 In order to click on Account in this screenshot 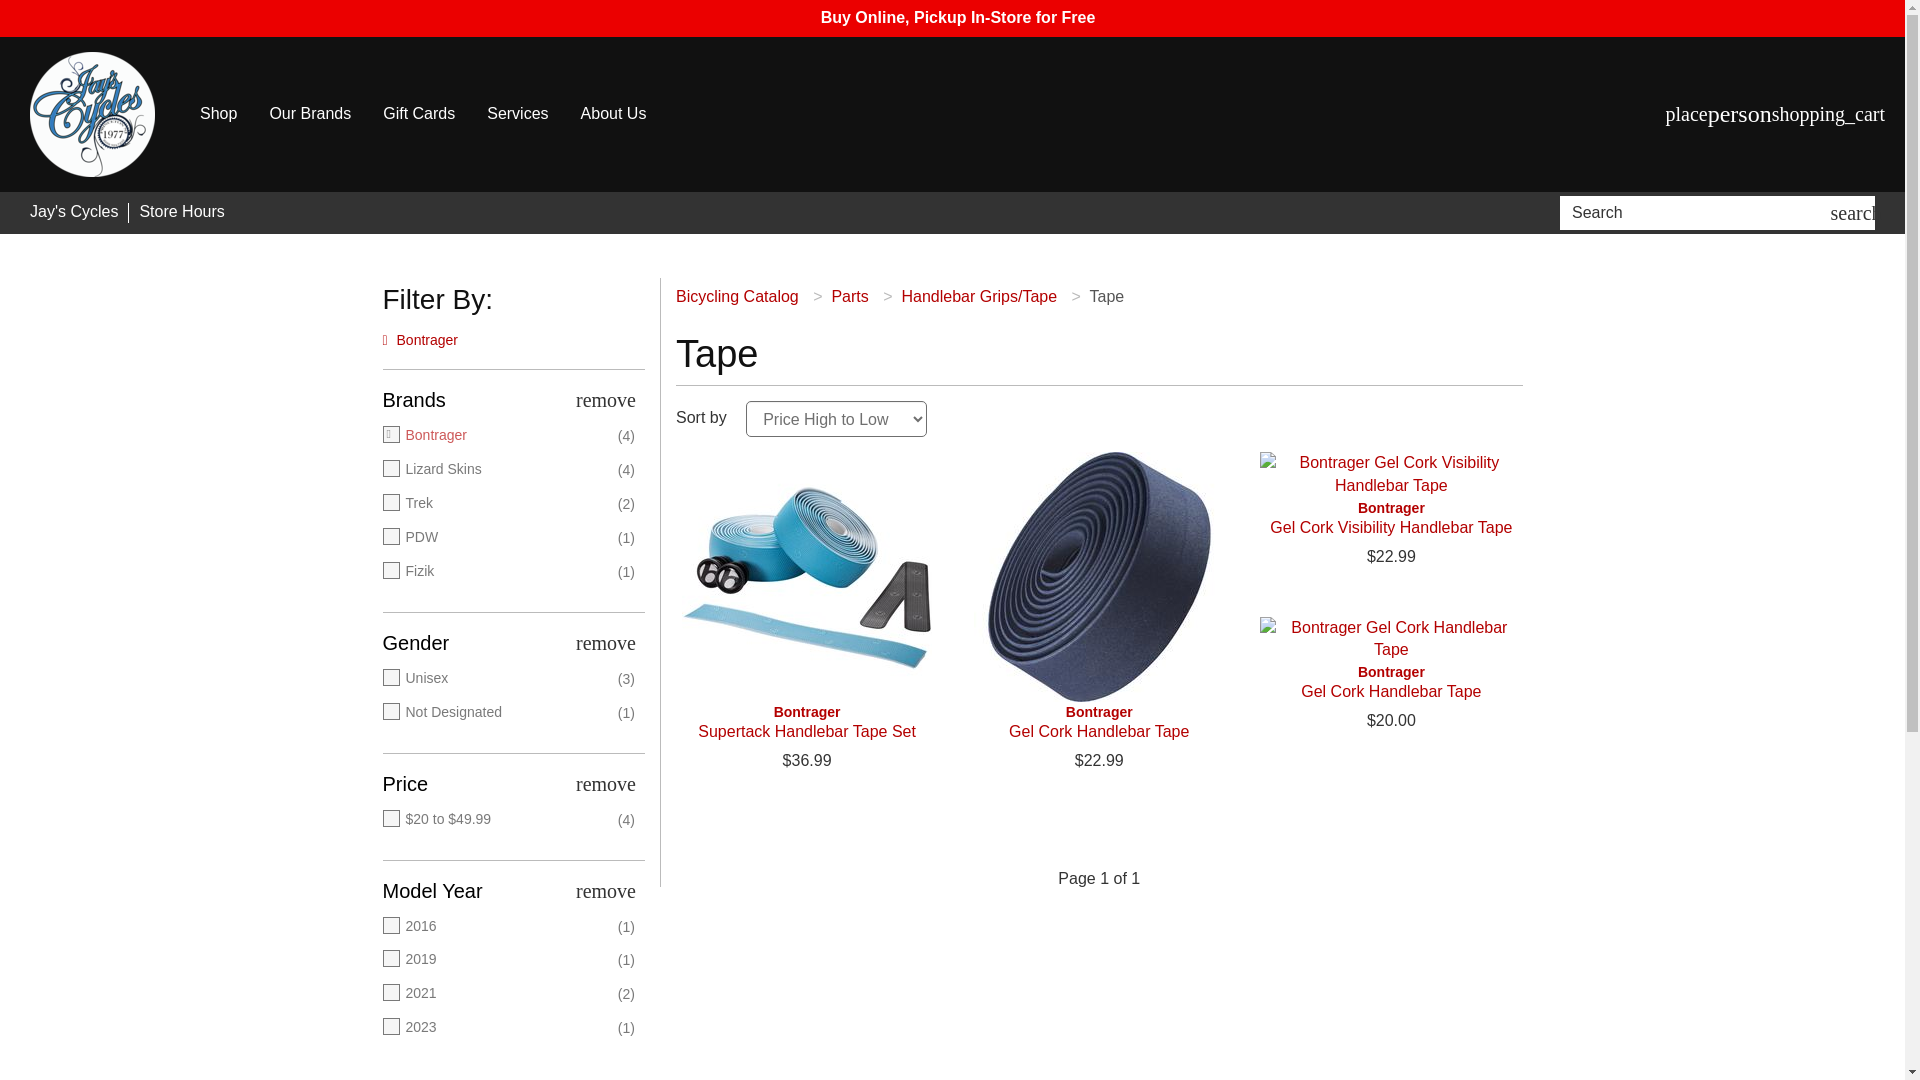, I will do `click(1740, 114)`.